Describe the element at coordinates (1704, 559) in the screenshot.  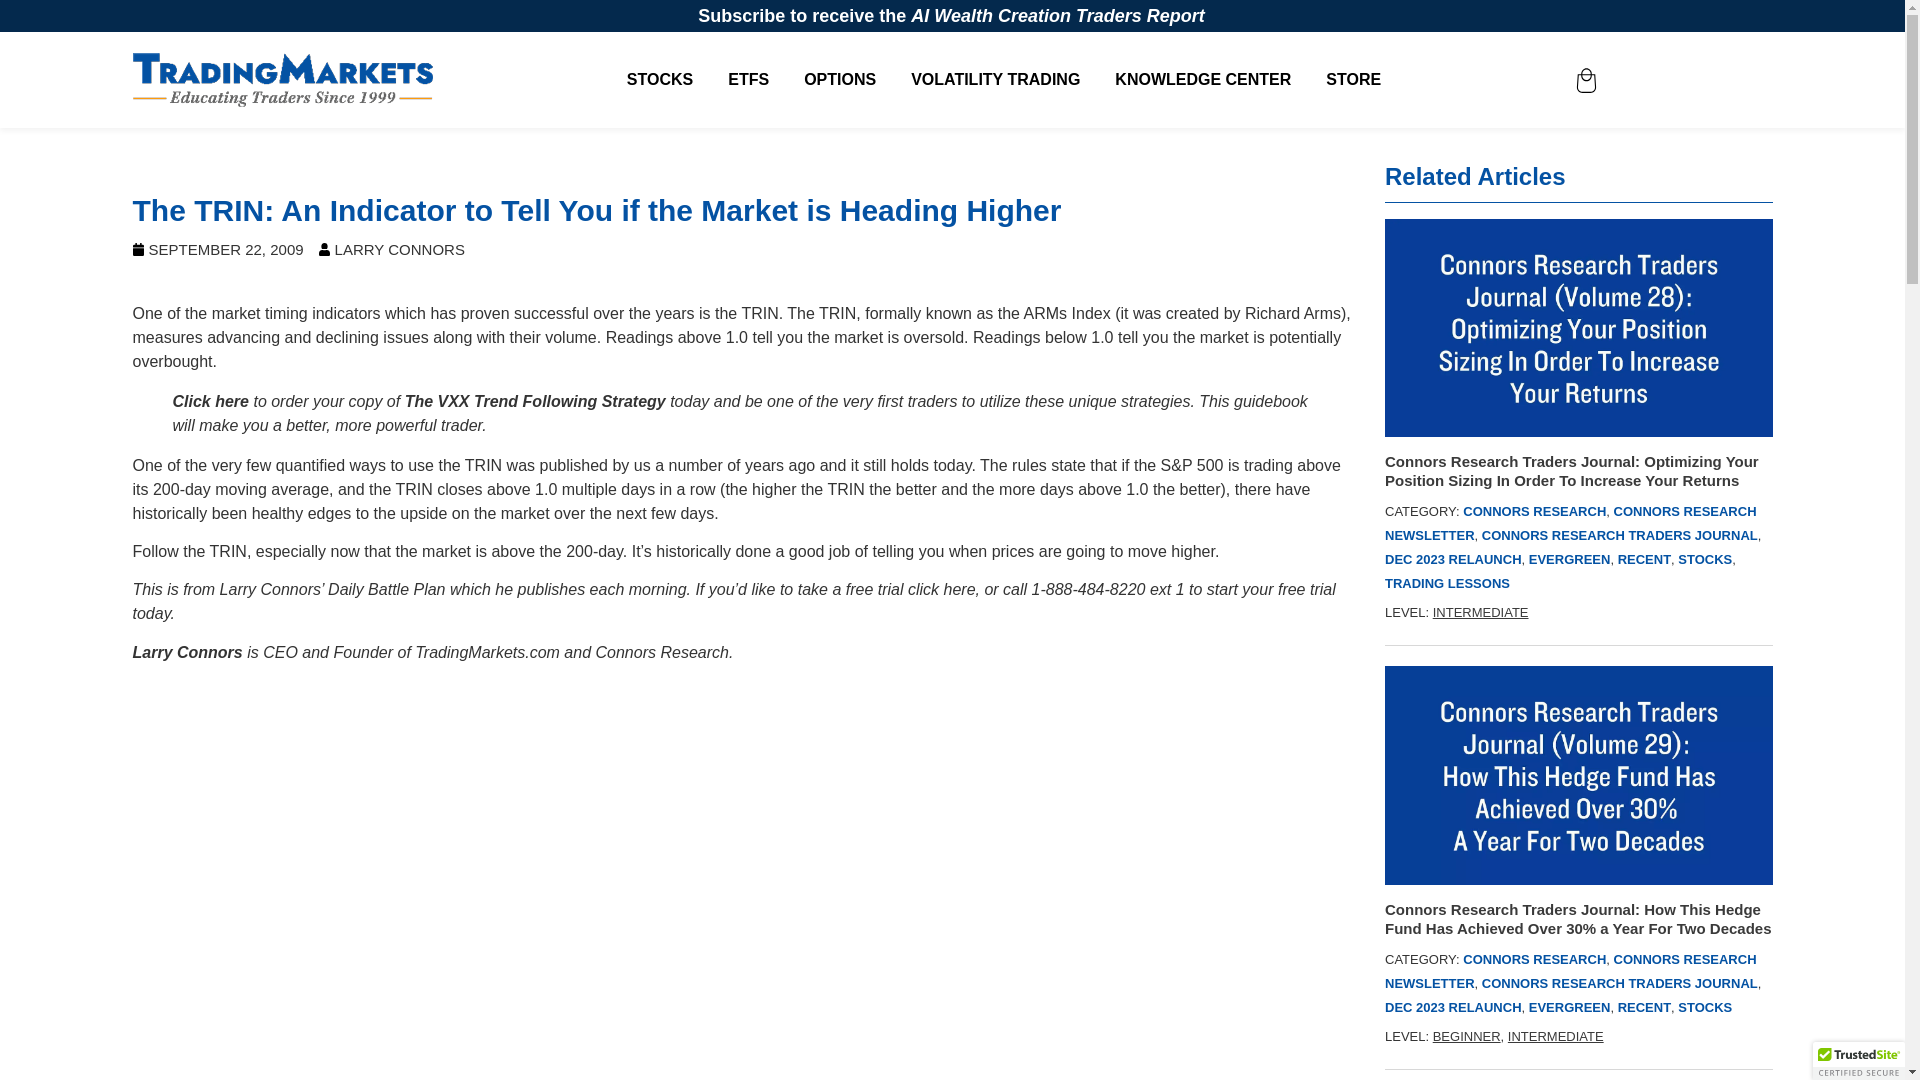
I see `STOCKS` at that location.